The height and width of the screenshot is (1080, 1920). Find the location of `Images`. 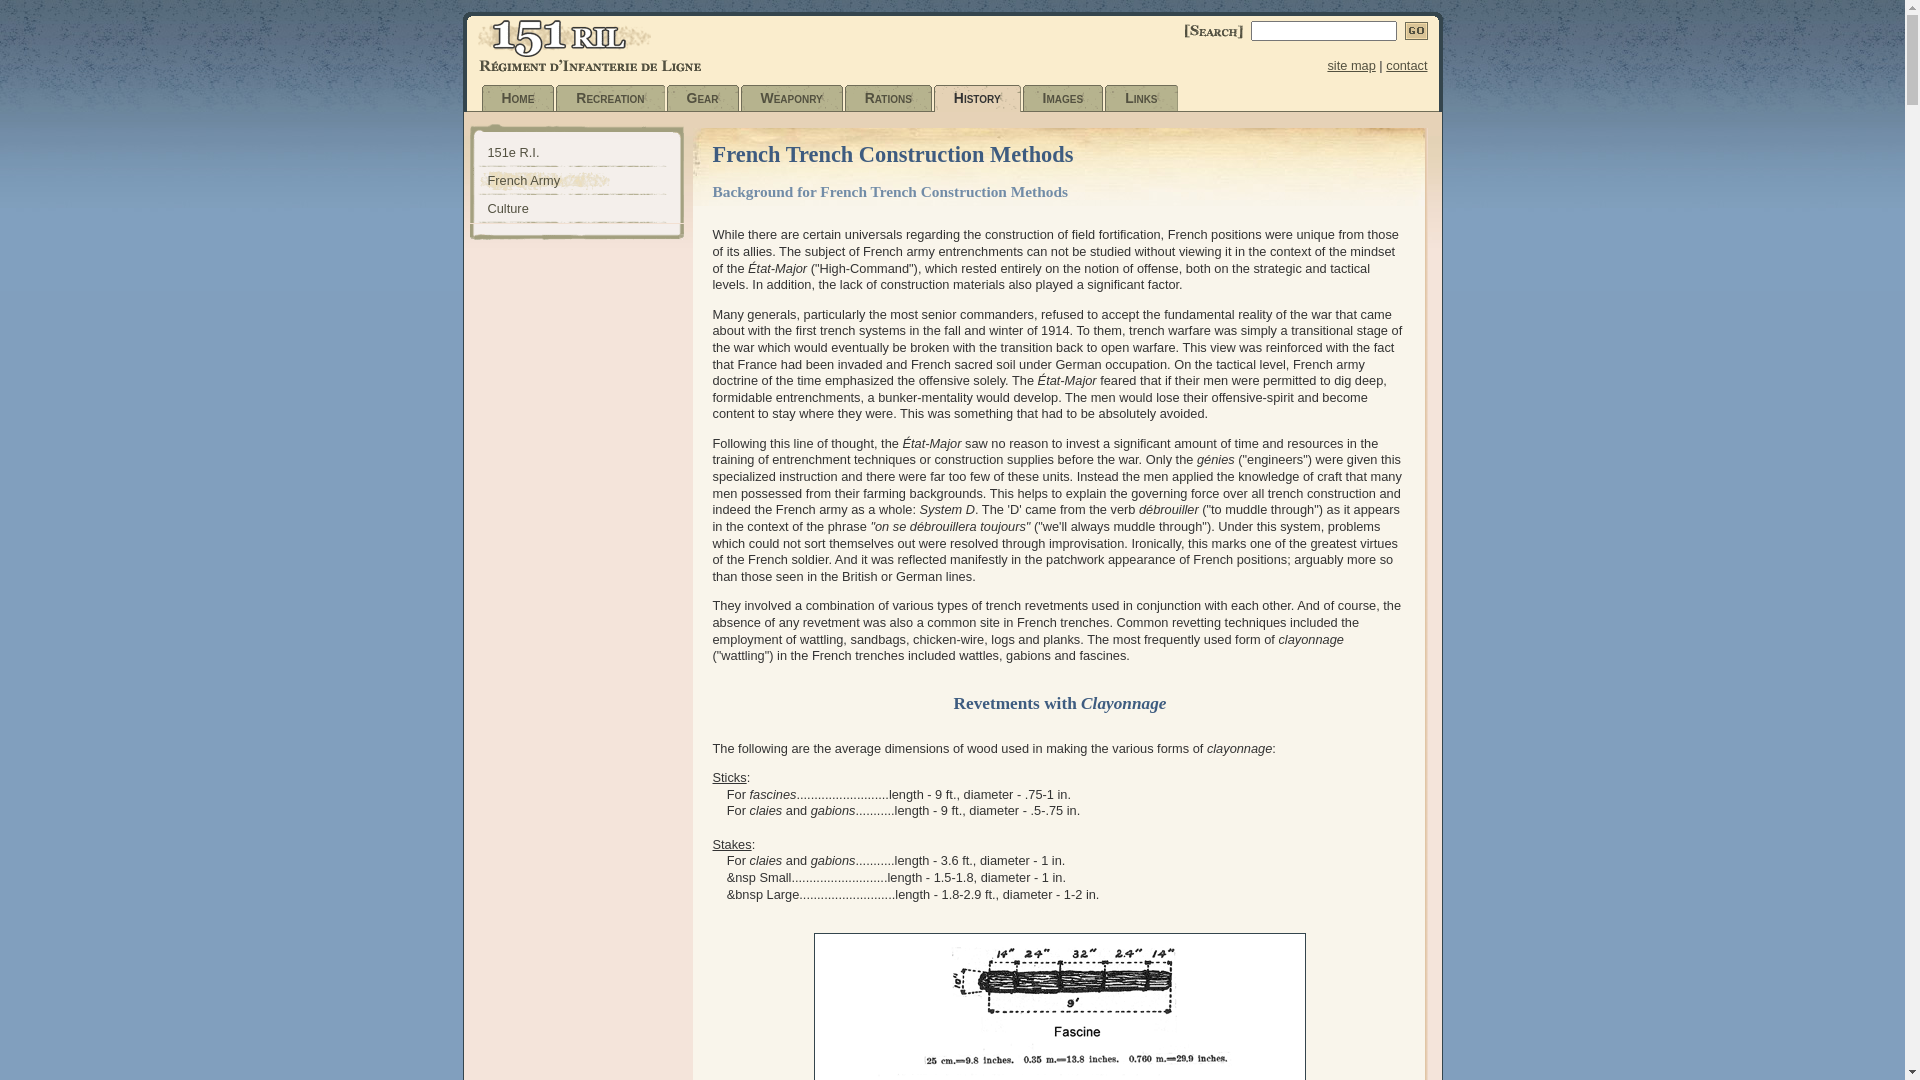

Images is located at coordinates (1066, 98).